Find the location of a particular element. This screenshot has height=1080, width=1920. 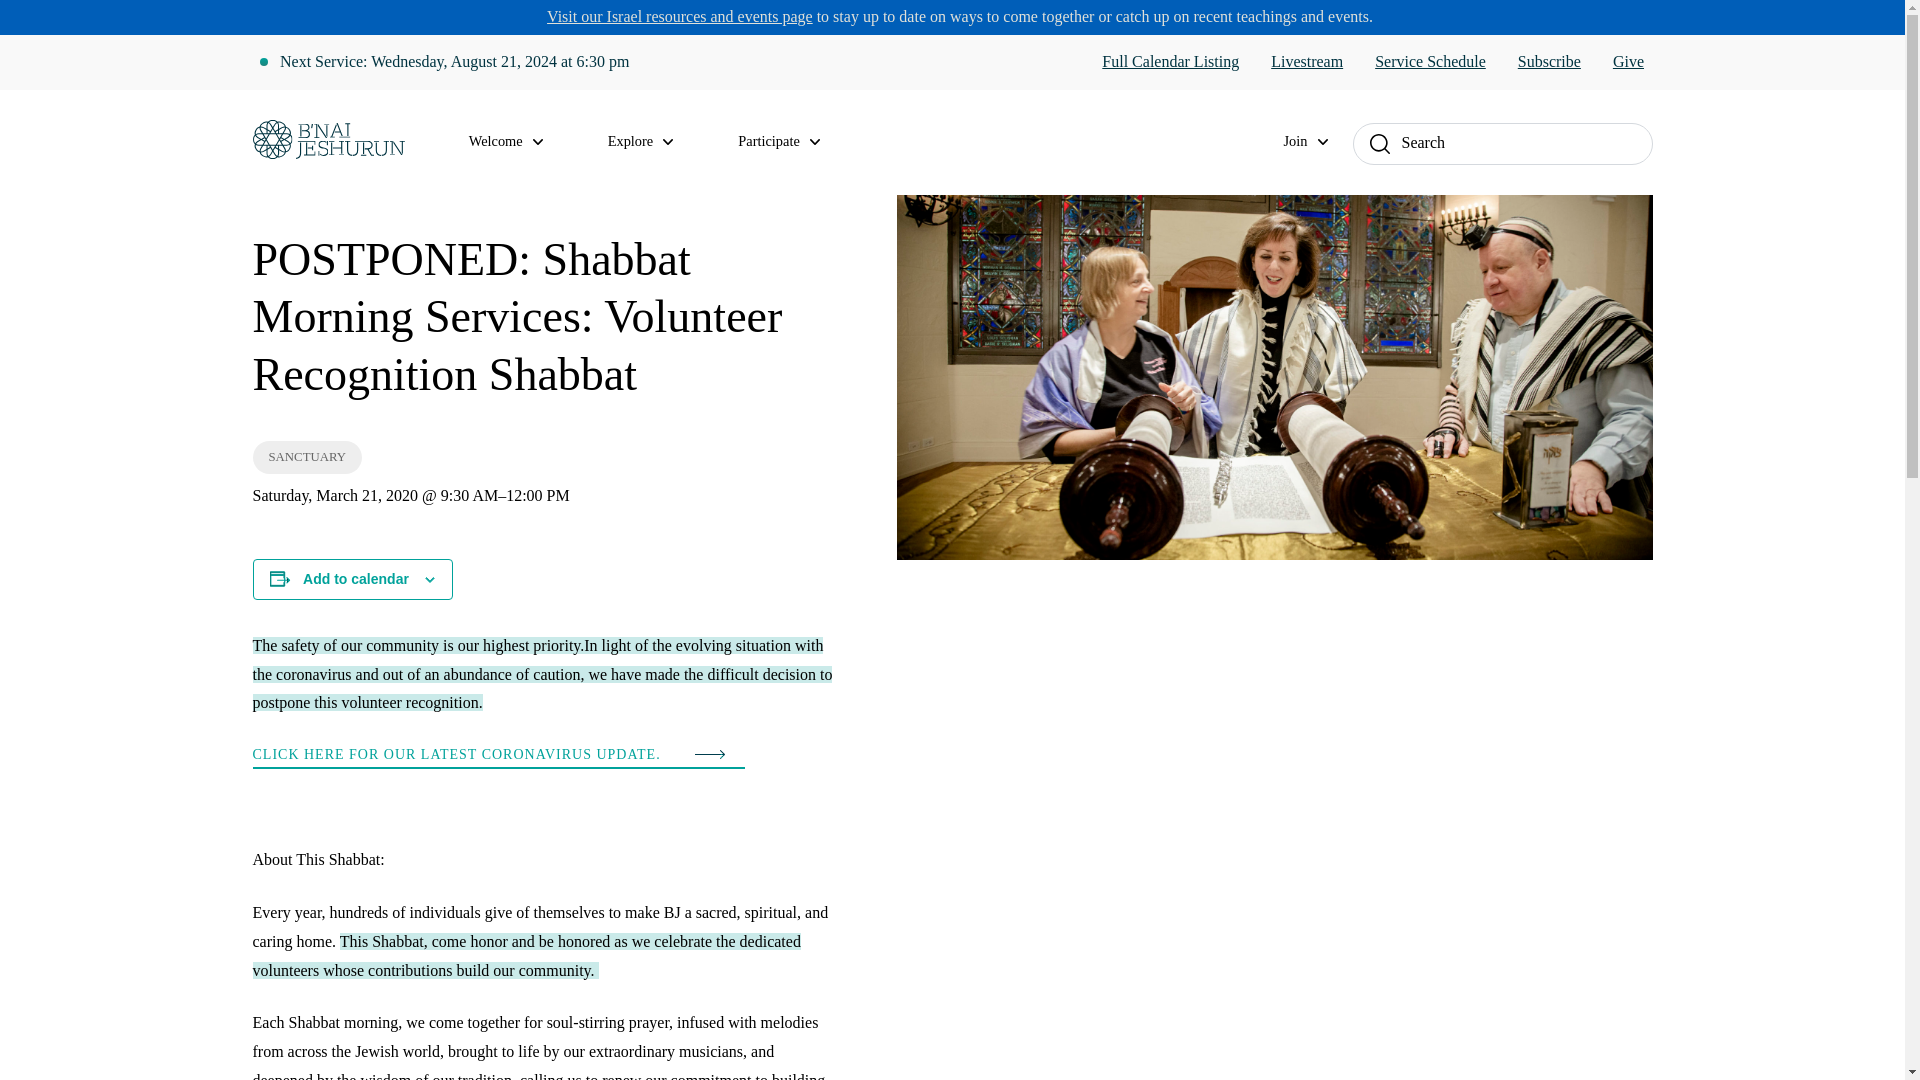

Subscribe is located at coordinates (1549, 62).